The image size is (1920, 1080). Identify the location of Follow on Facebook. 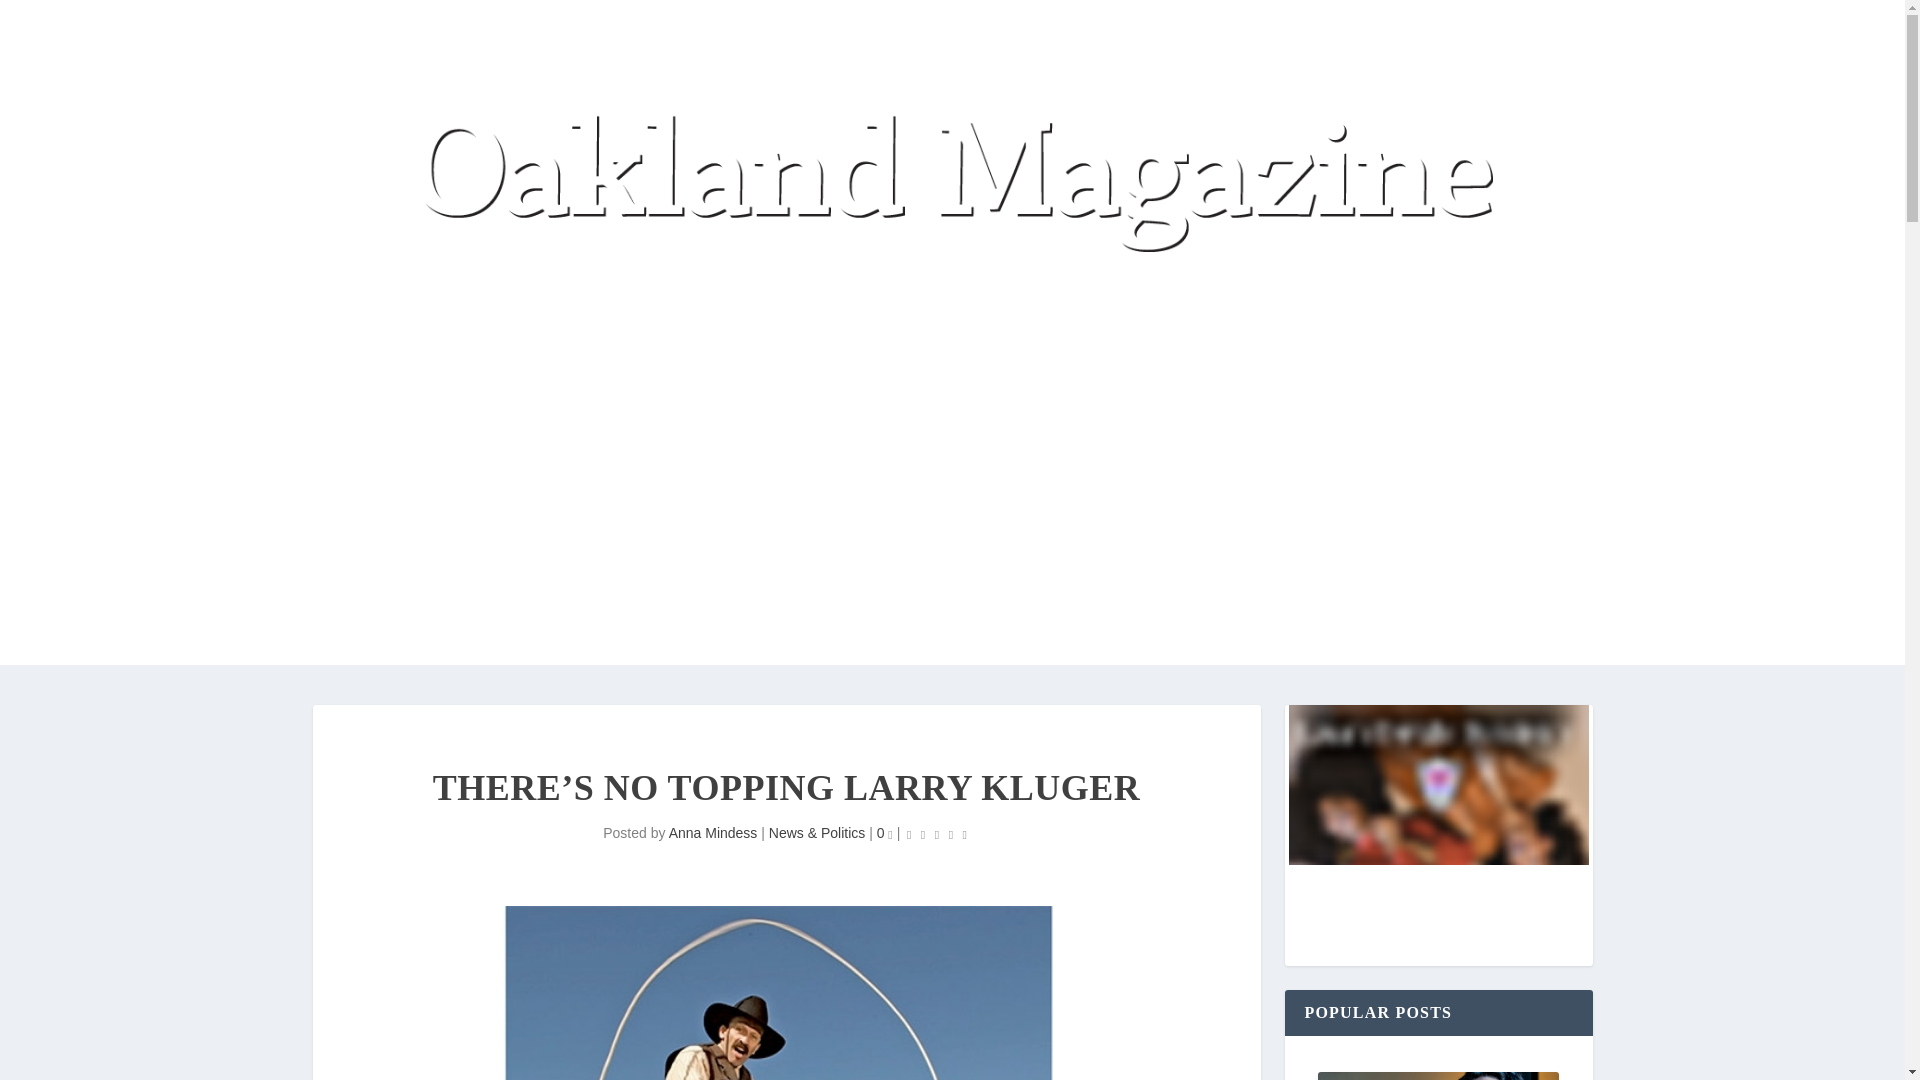
(1152, 526).